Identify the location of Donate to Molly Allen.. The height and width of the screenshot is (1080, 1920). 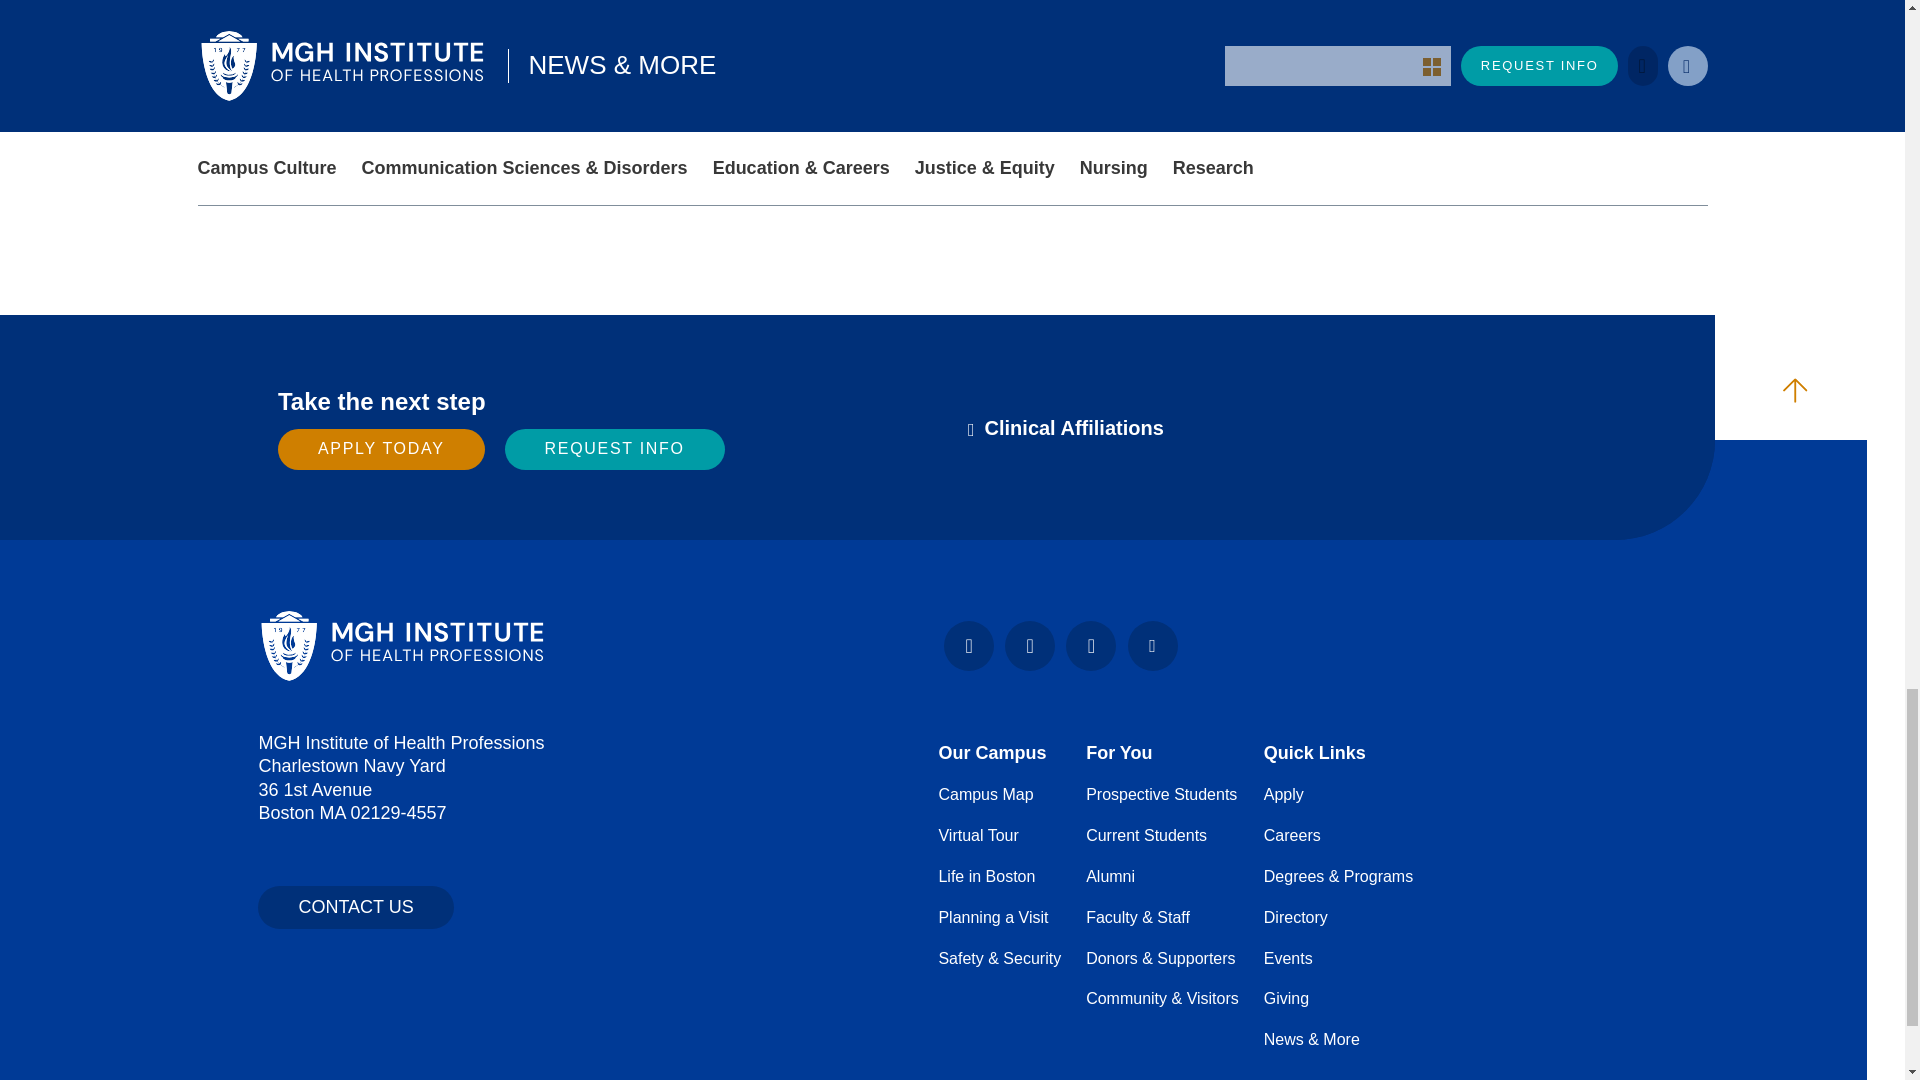
(776, 132).